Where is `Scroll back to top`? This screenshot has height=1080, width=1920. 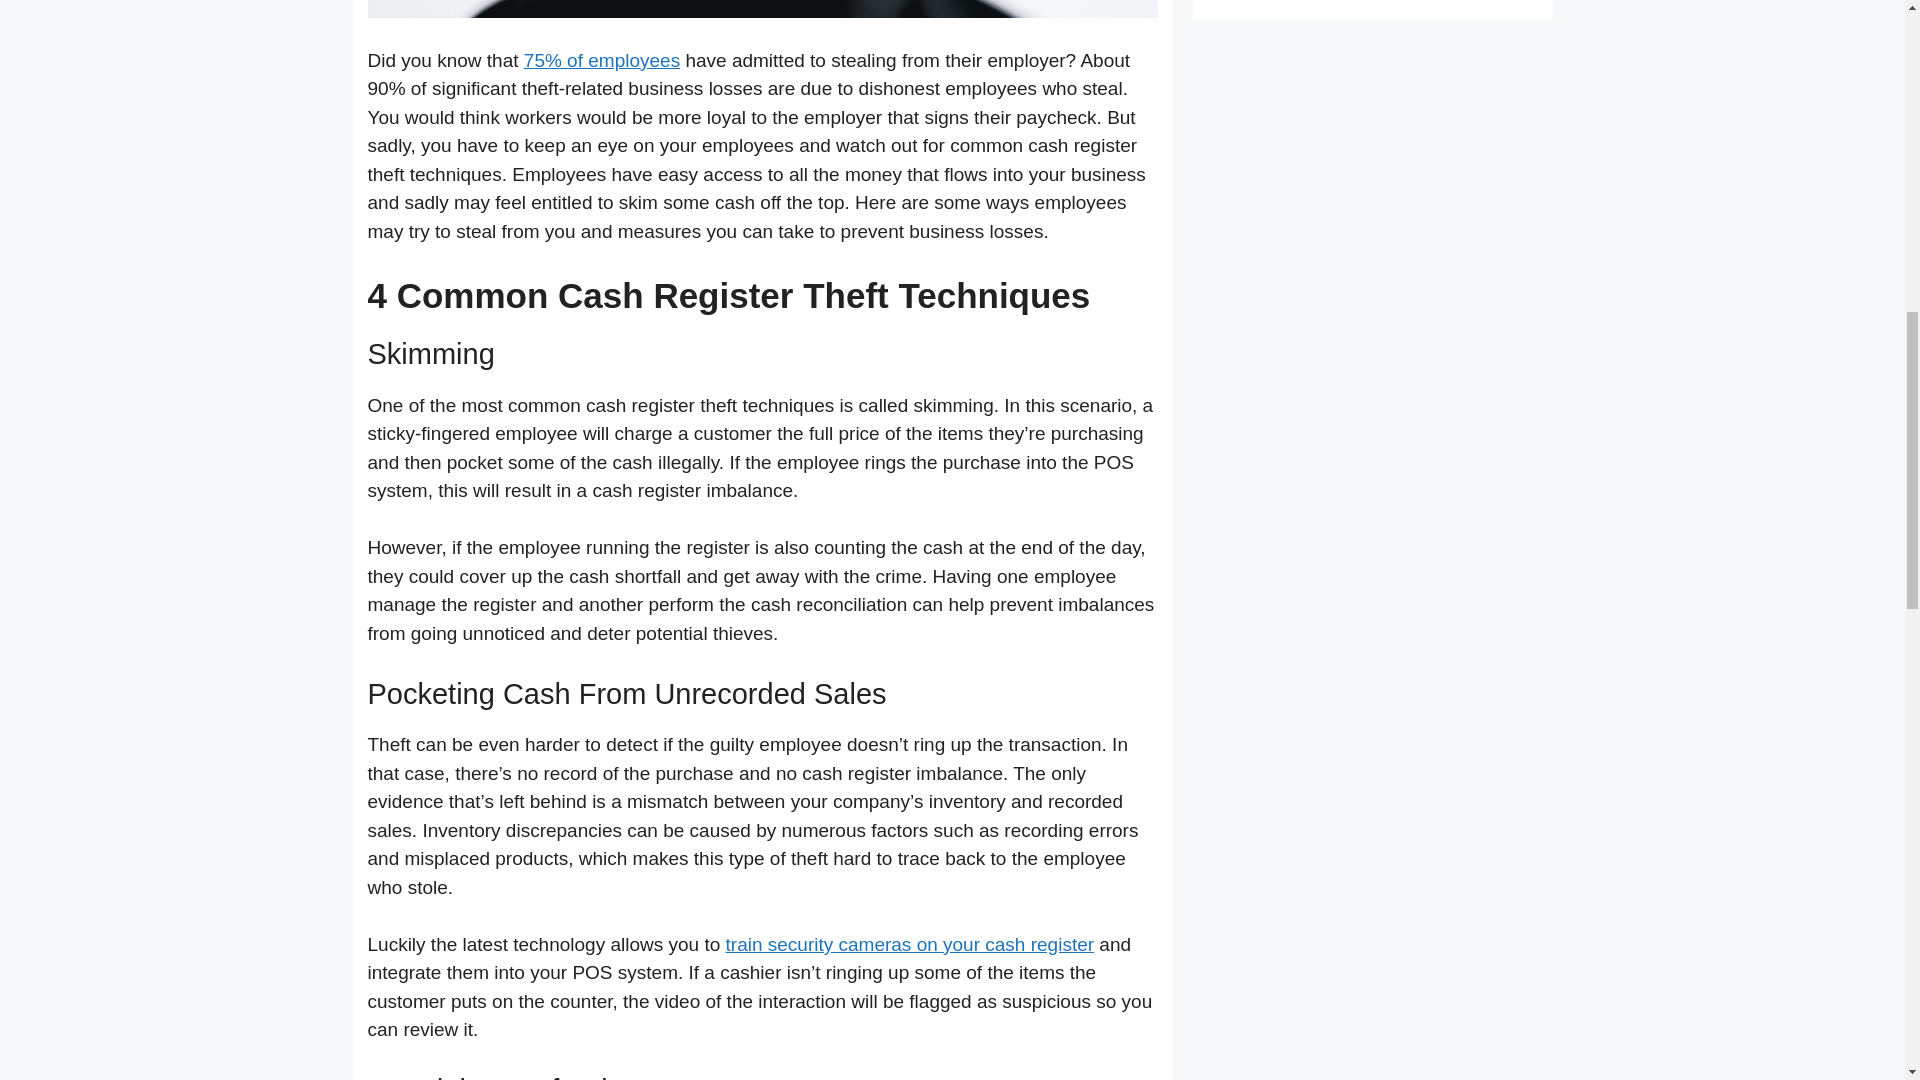
Scroll back to top is located at coordinates (1855, 949).